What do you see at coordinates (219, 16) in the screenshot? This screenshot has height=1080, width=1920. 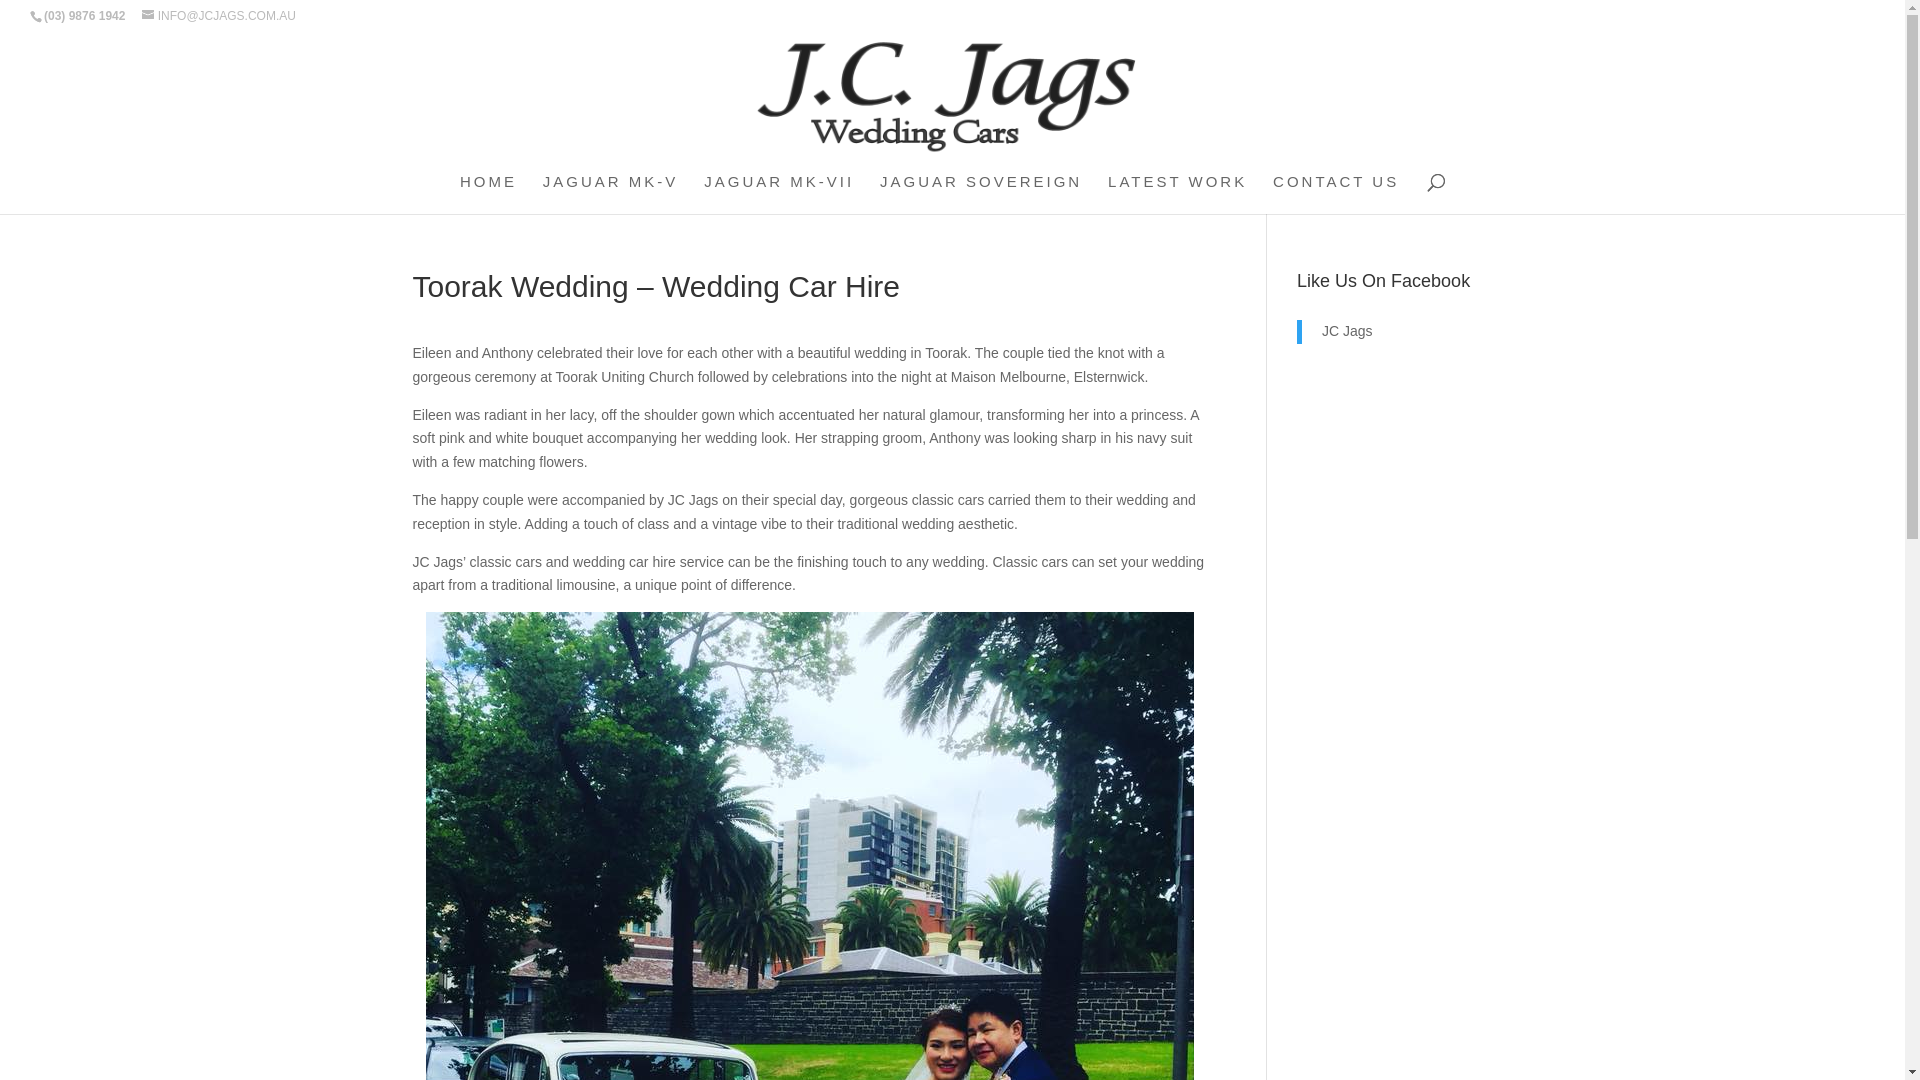 I see `INFO@JCJAGS.COM.AU` at bounding box center [219, 16].